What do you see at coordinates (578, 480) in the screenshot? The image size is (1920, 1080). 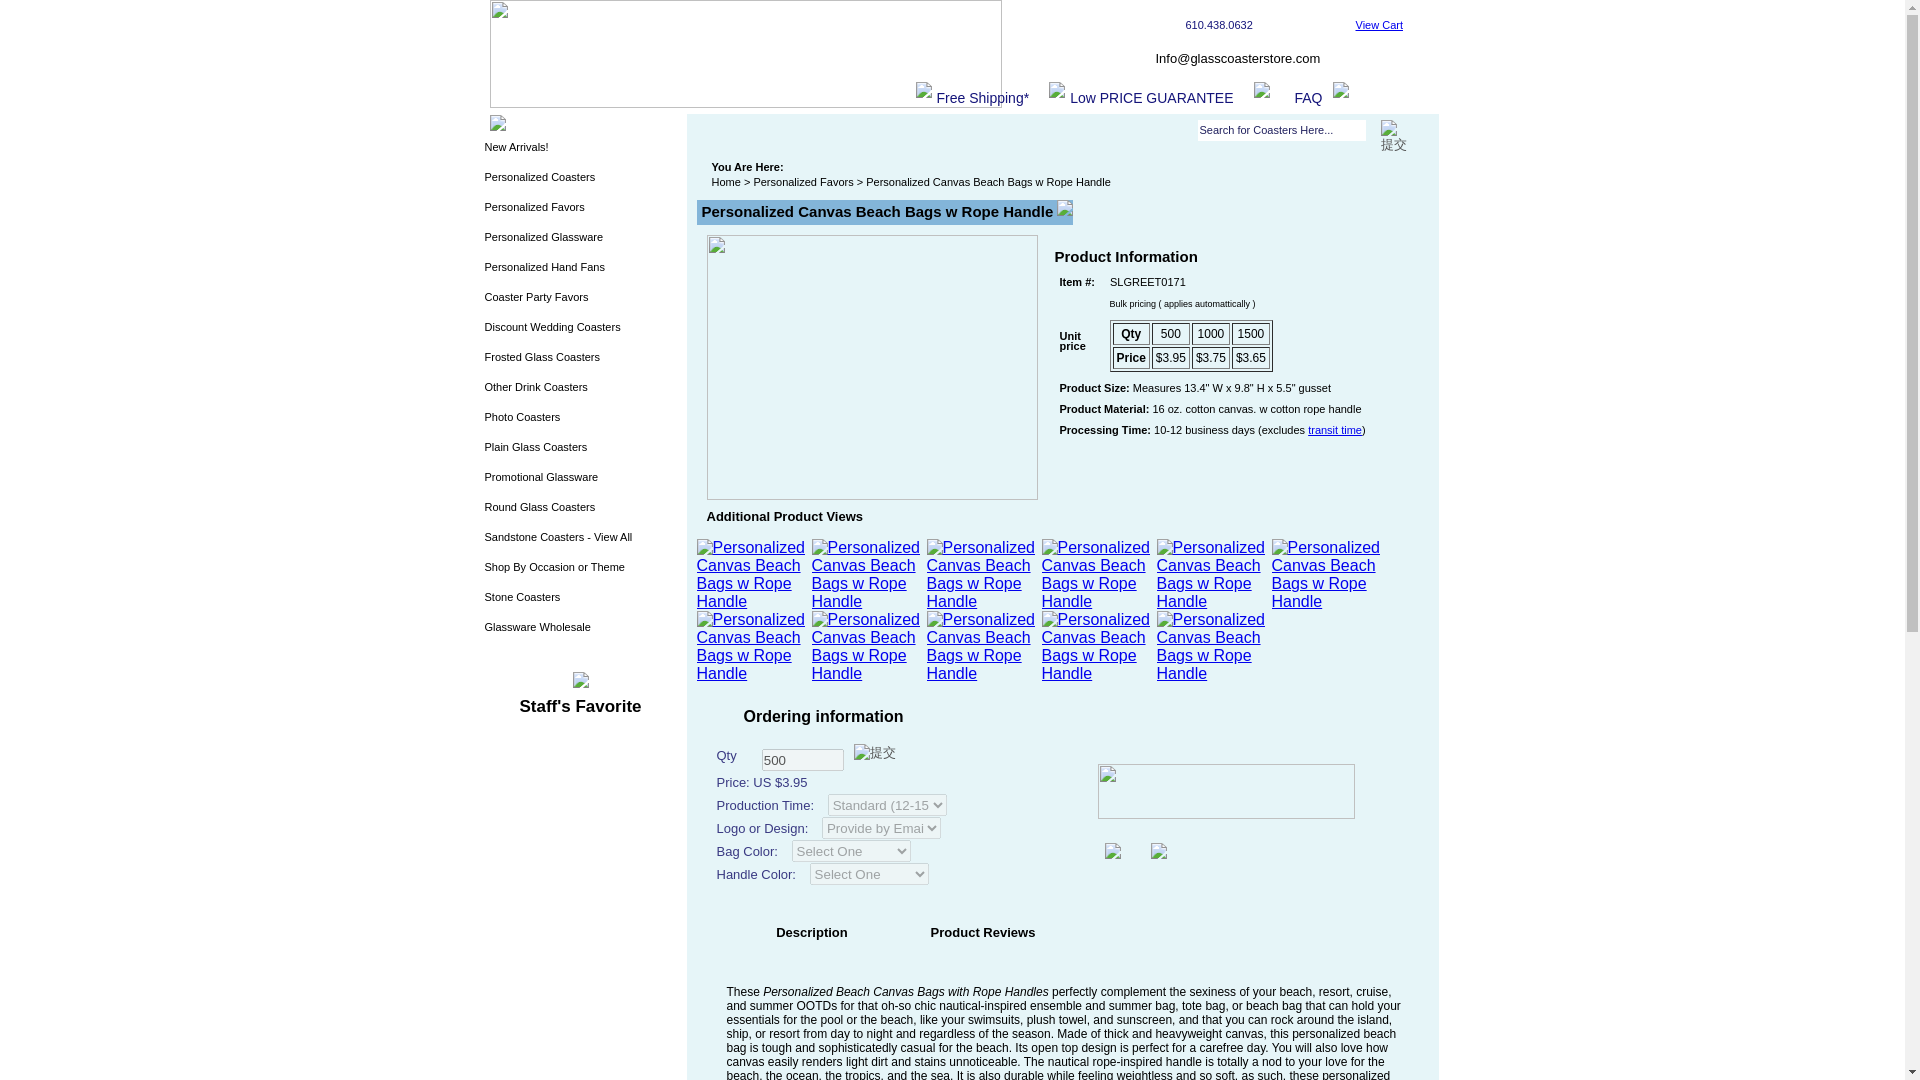 I see `Promotional Glassware` at bounding box center [578, 480].